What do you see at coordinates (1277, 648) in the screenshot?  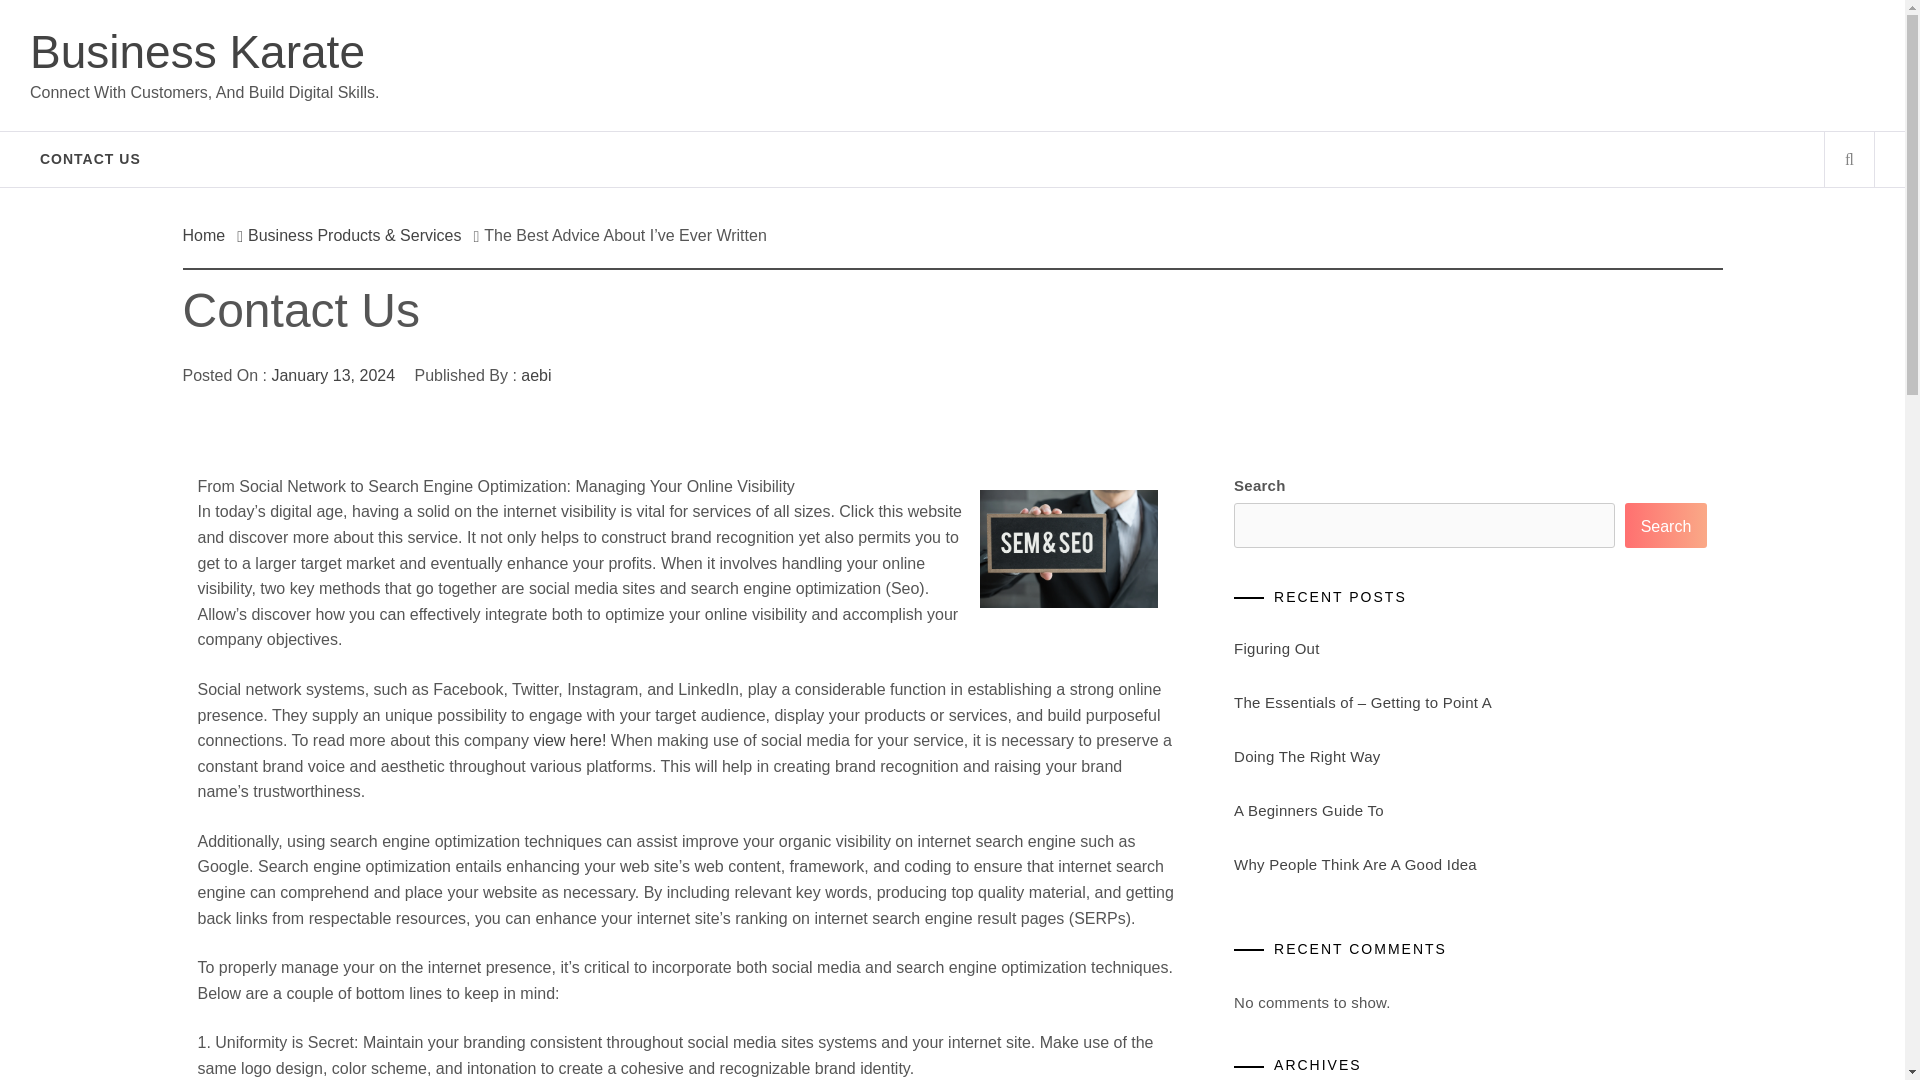 I see `Figuring Out` at bounding box center [1277, 648].